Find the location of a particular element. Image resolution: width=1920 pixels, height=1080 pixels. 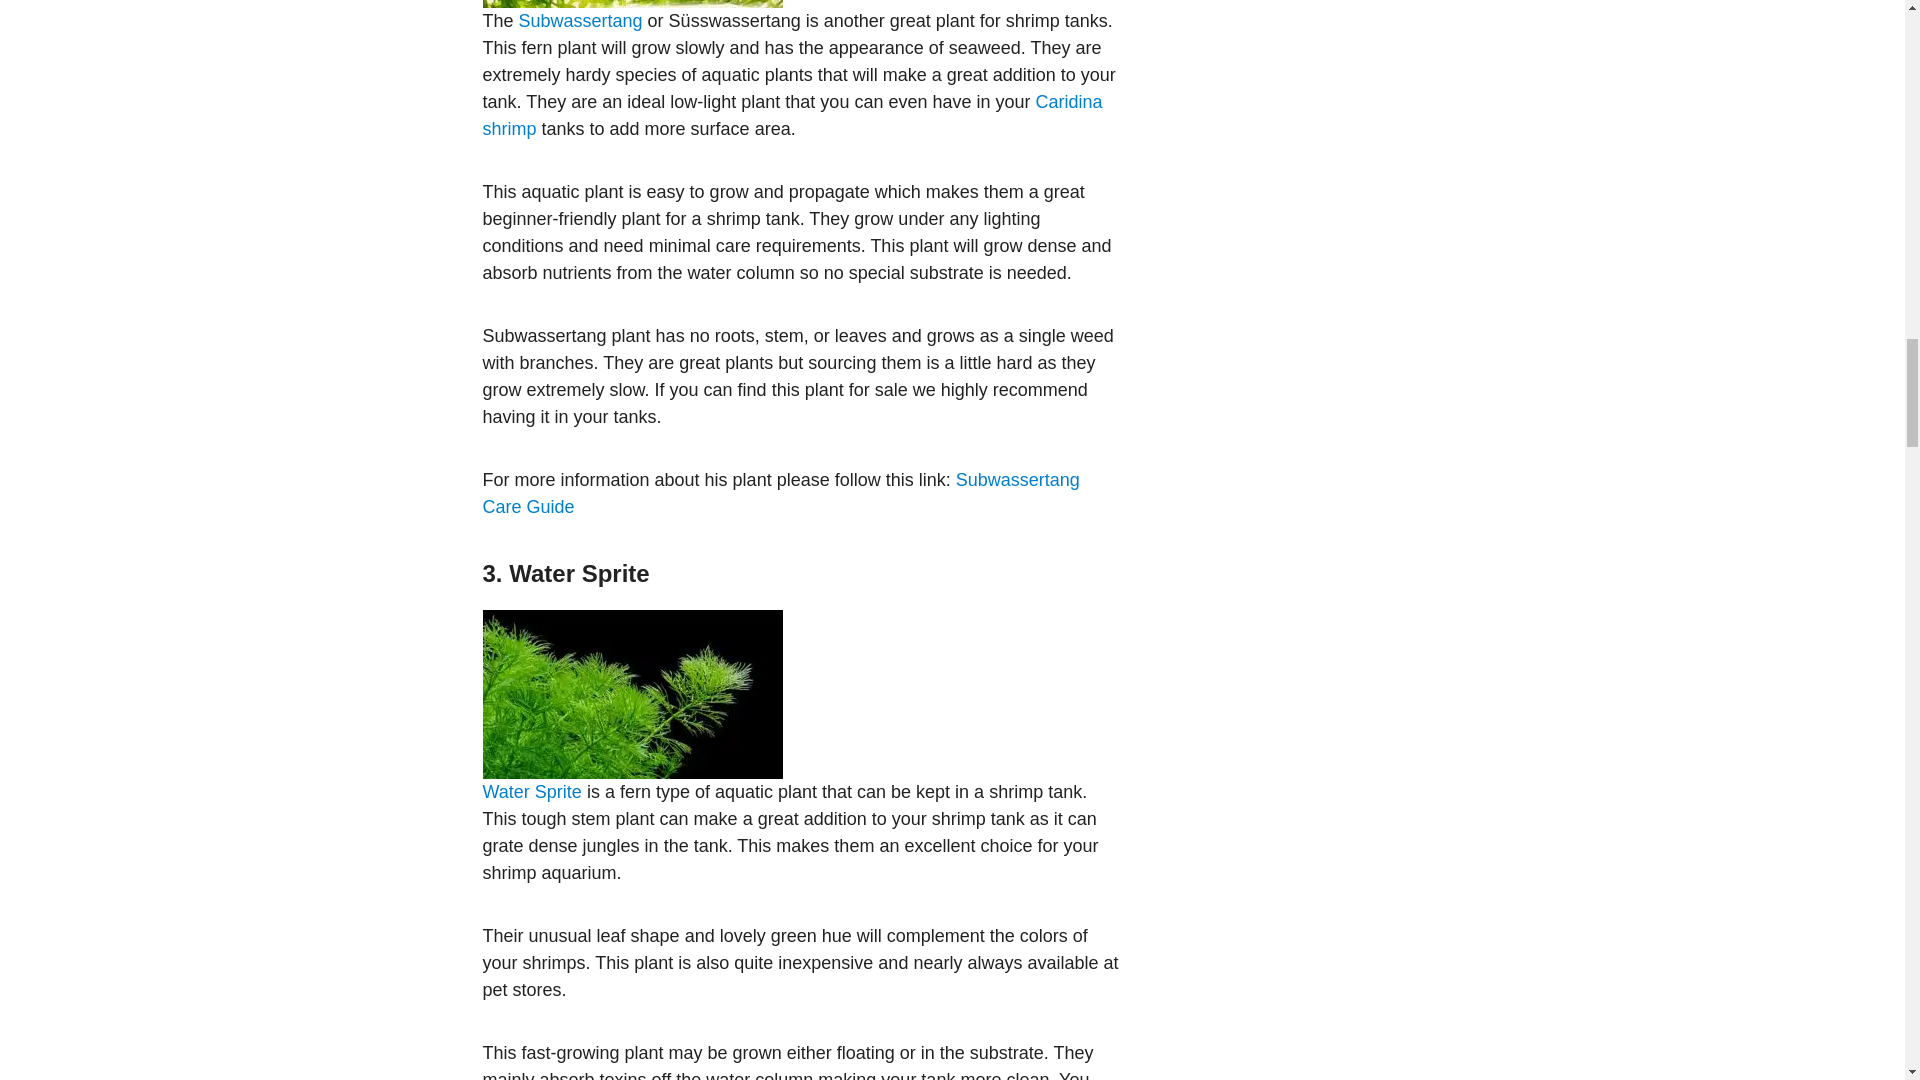

Subwassertang is located at coordinates (580, 20).